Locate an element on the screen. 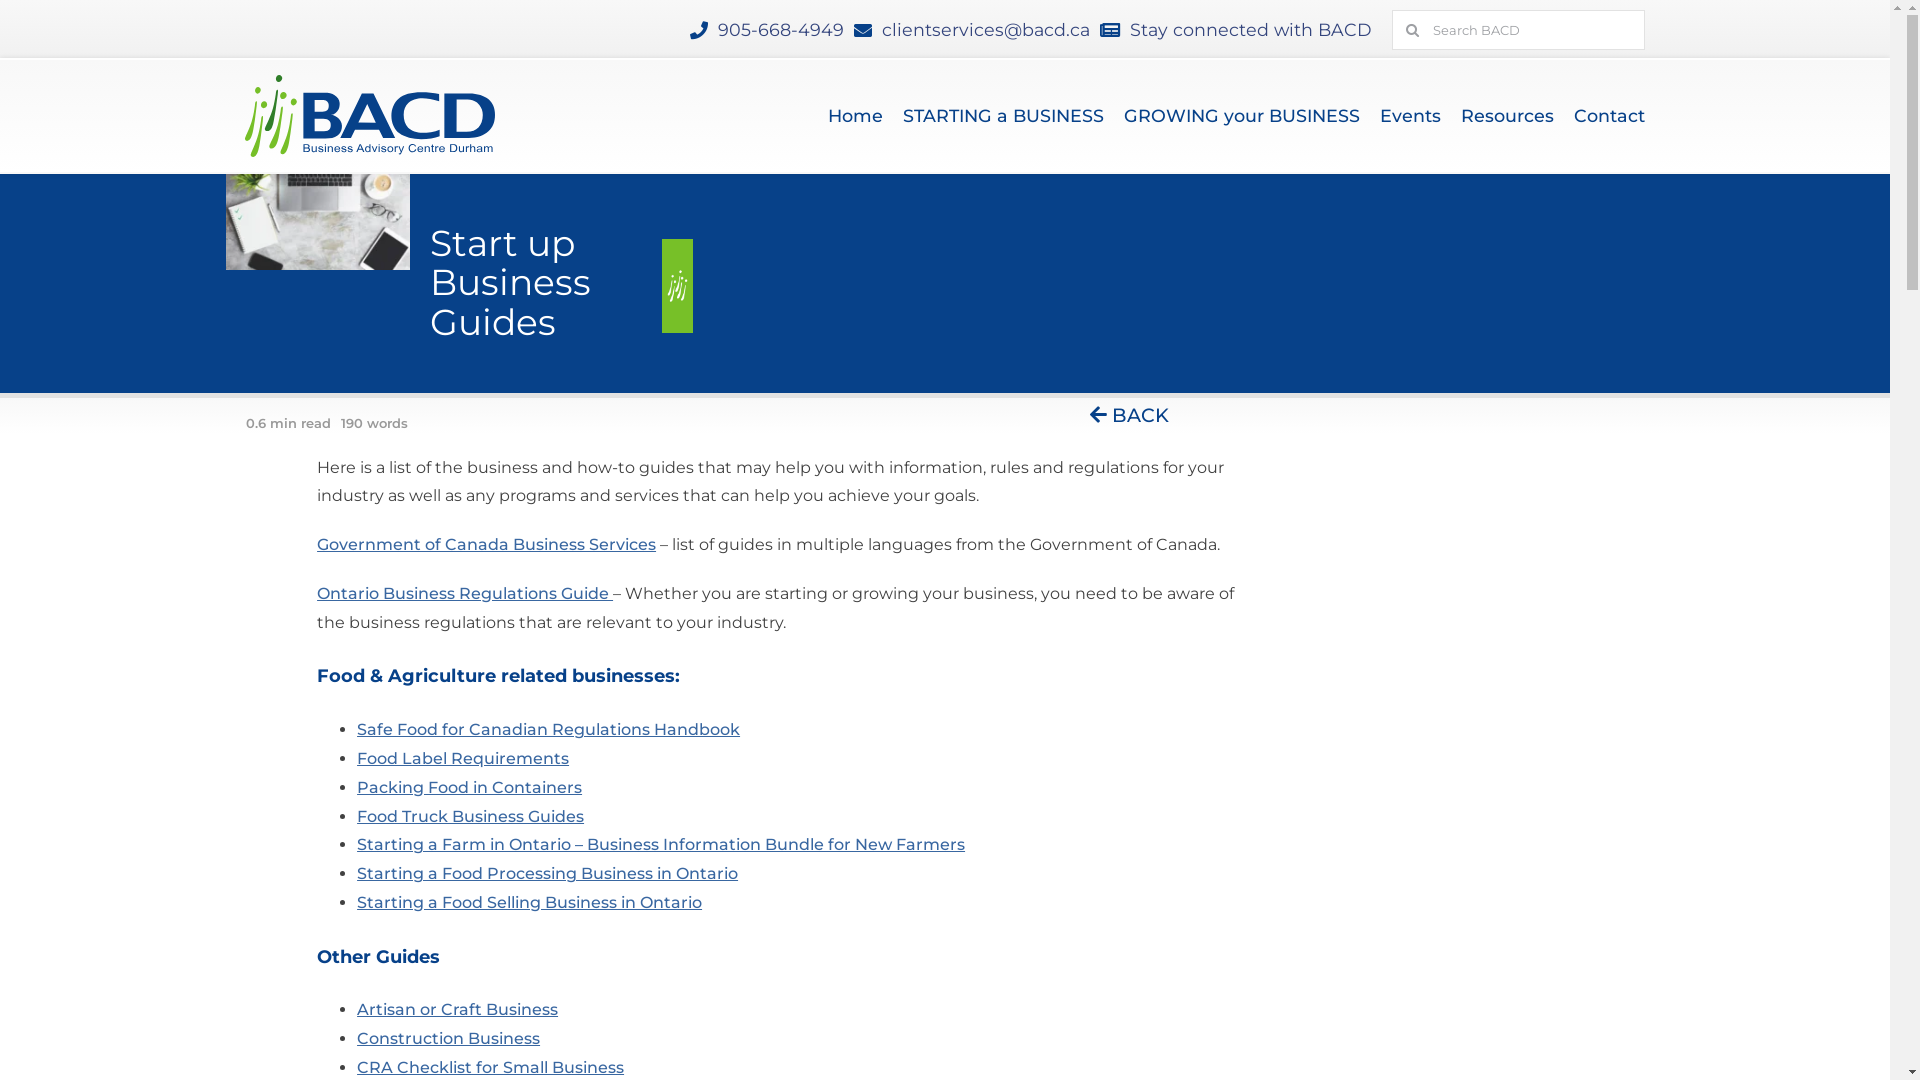  BACD_Startup Business Guides is located at coordinates (318, 222).